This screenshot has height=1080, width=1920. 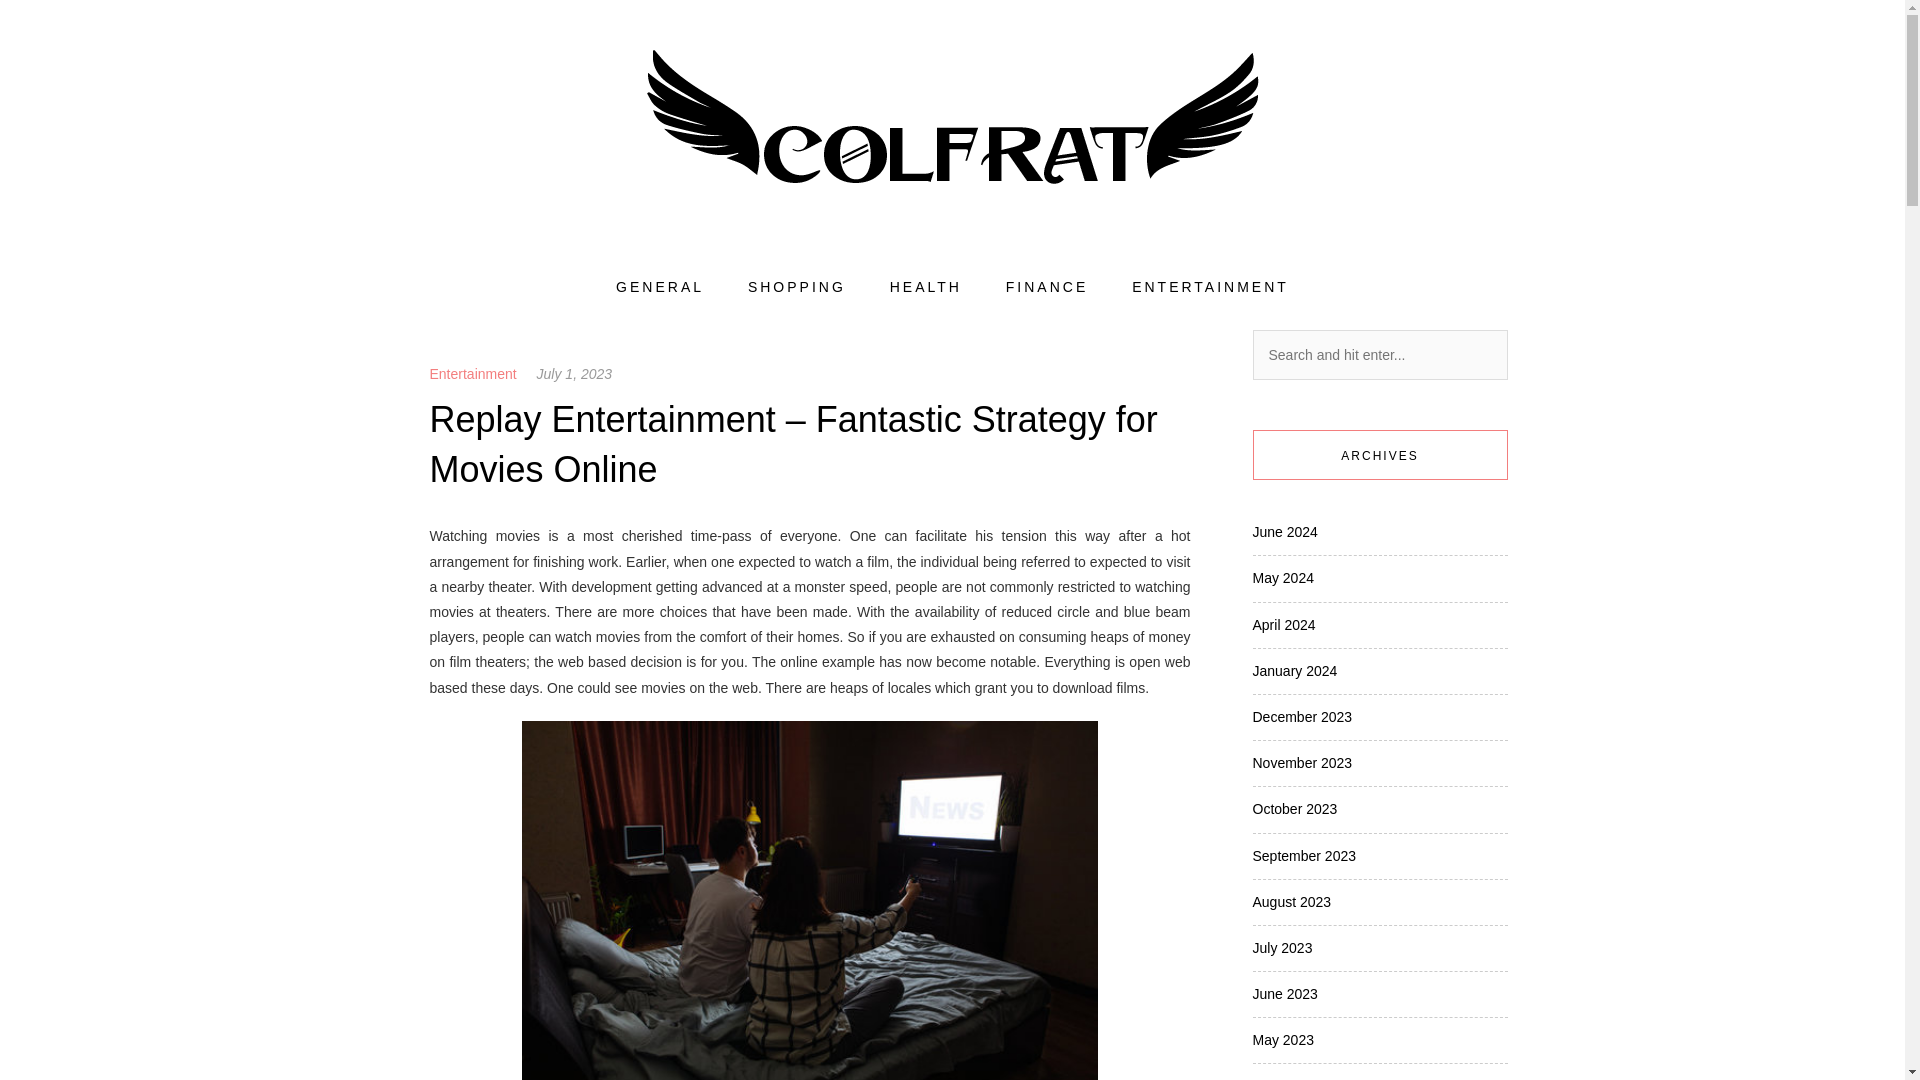 I want to click on September 2023, so click(x=1303, y=856).